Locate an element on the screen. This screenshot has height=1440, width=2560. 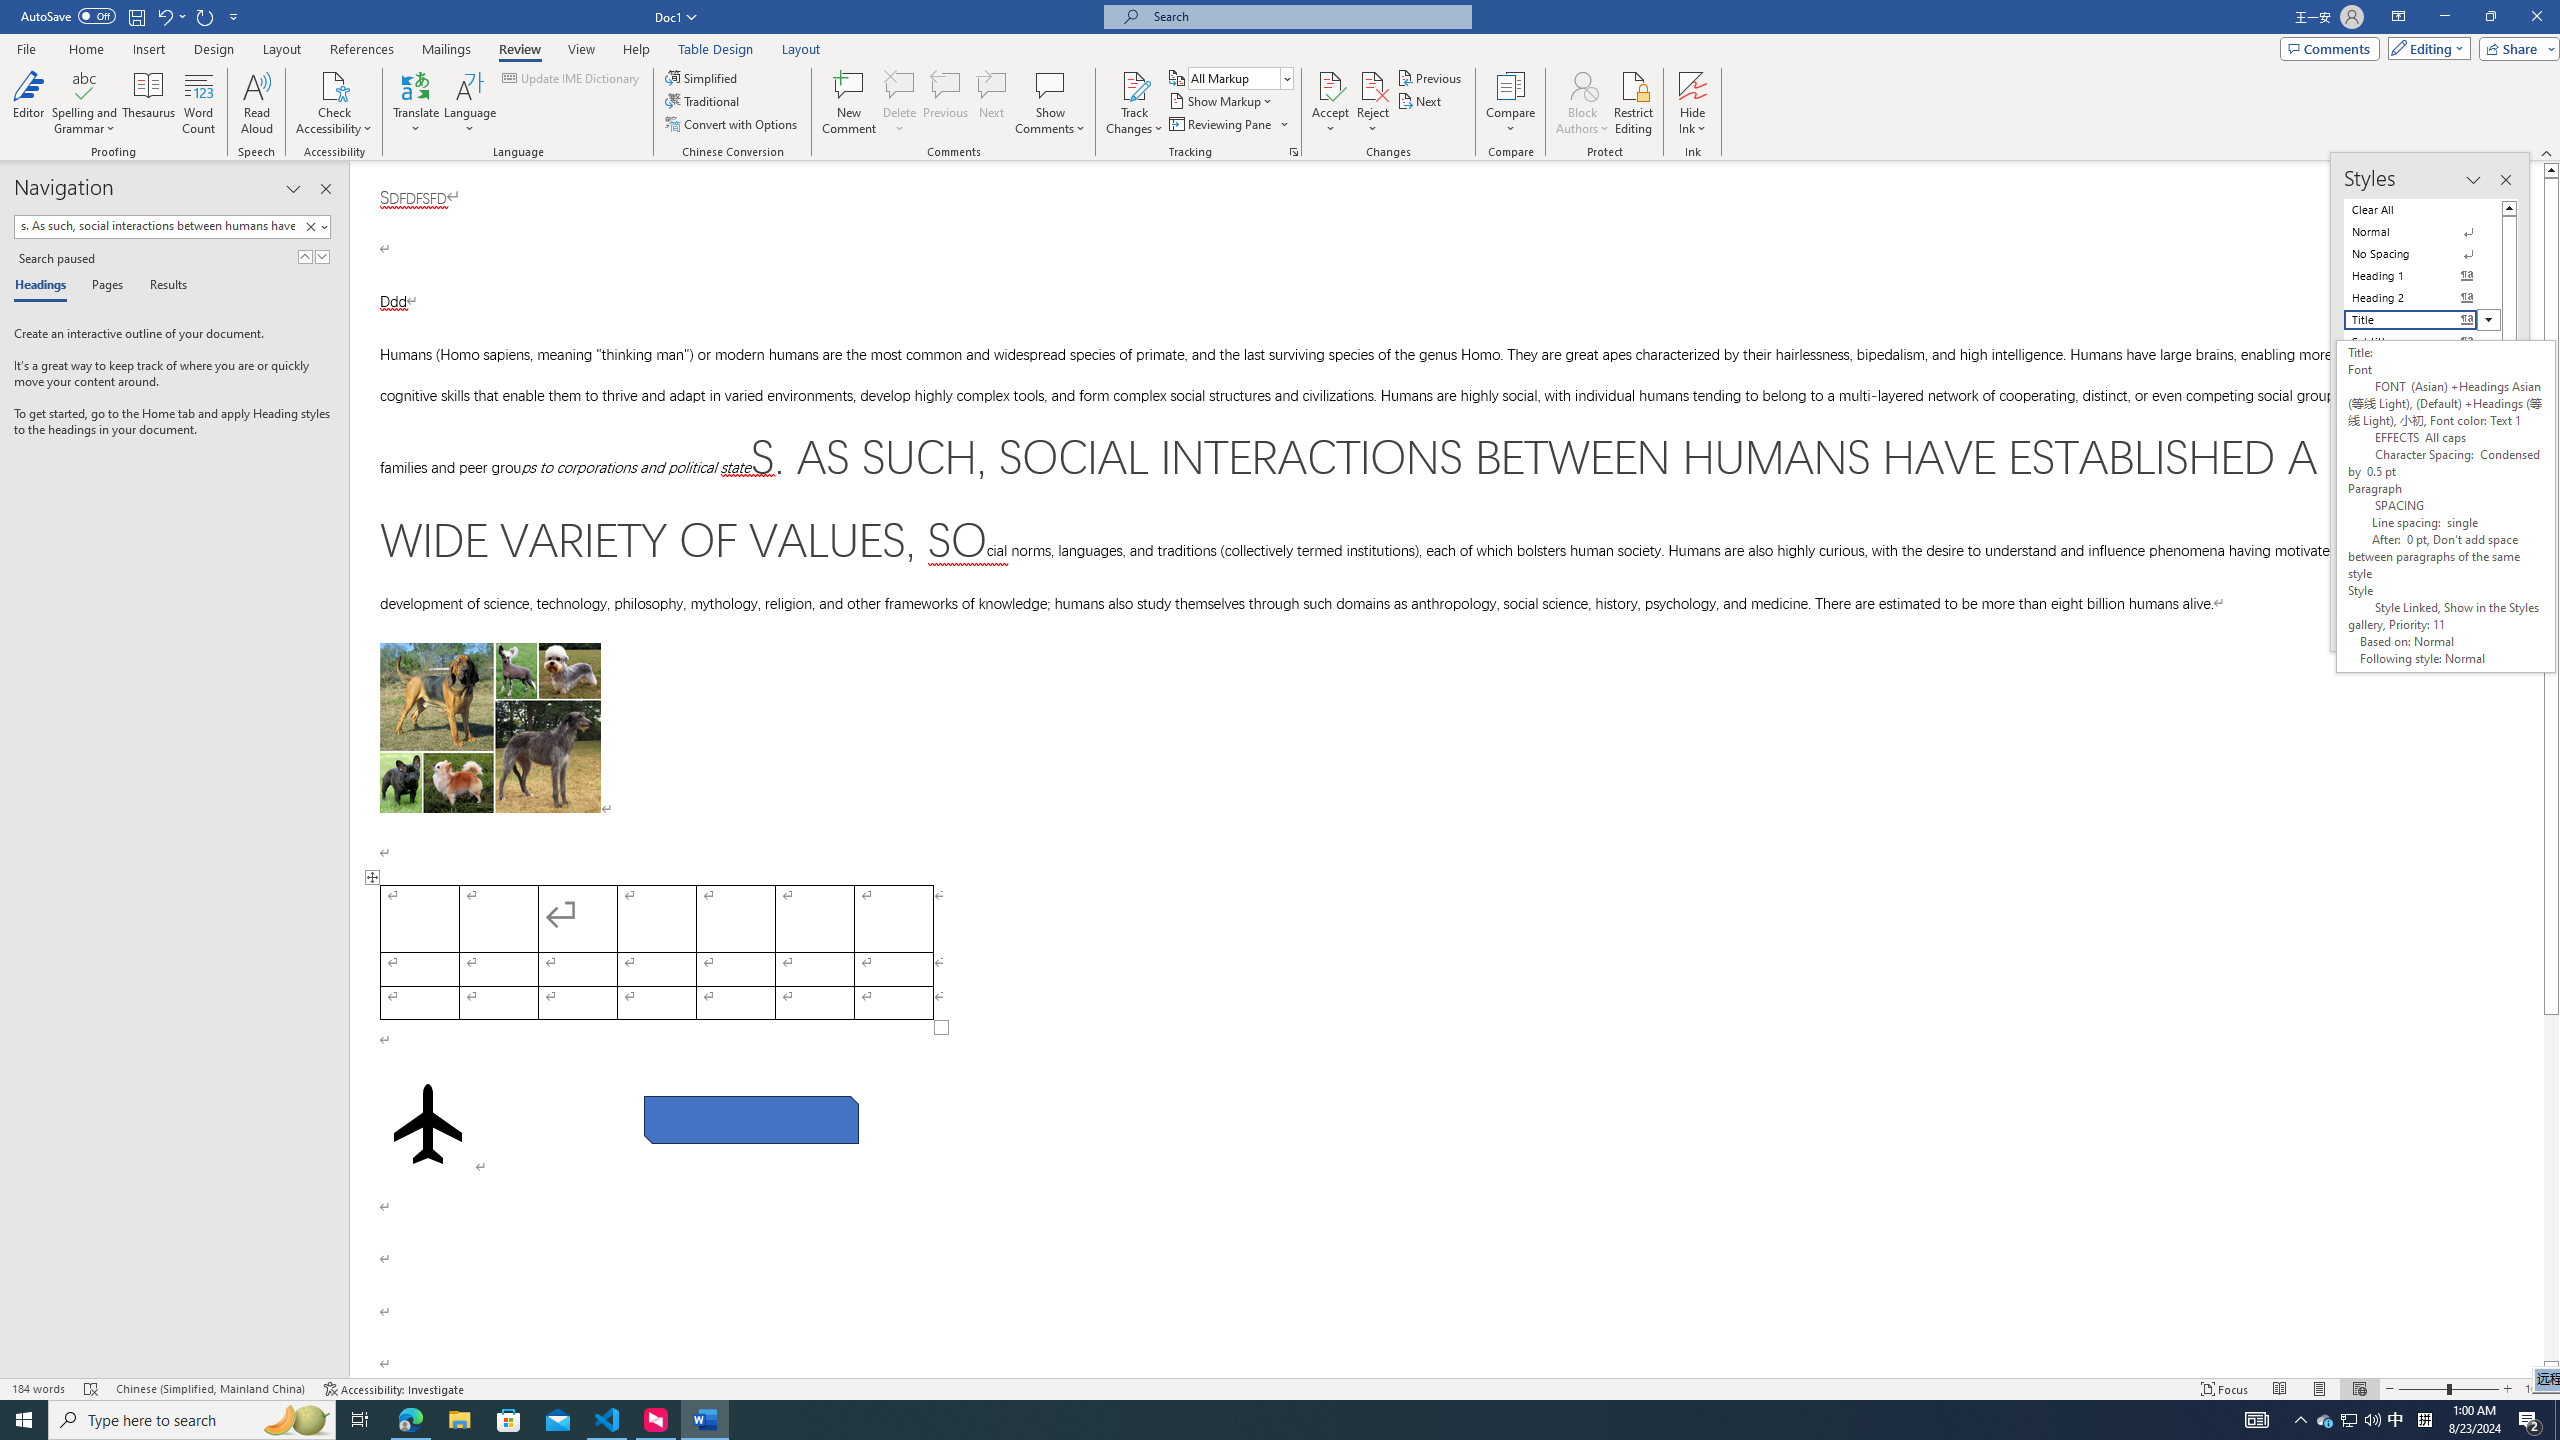
Undo Style is located at coordinates (164, 16).